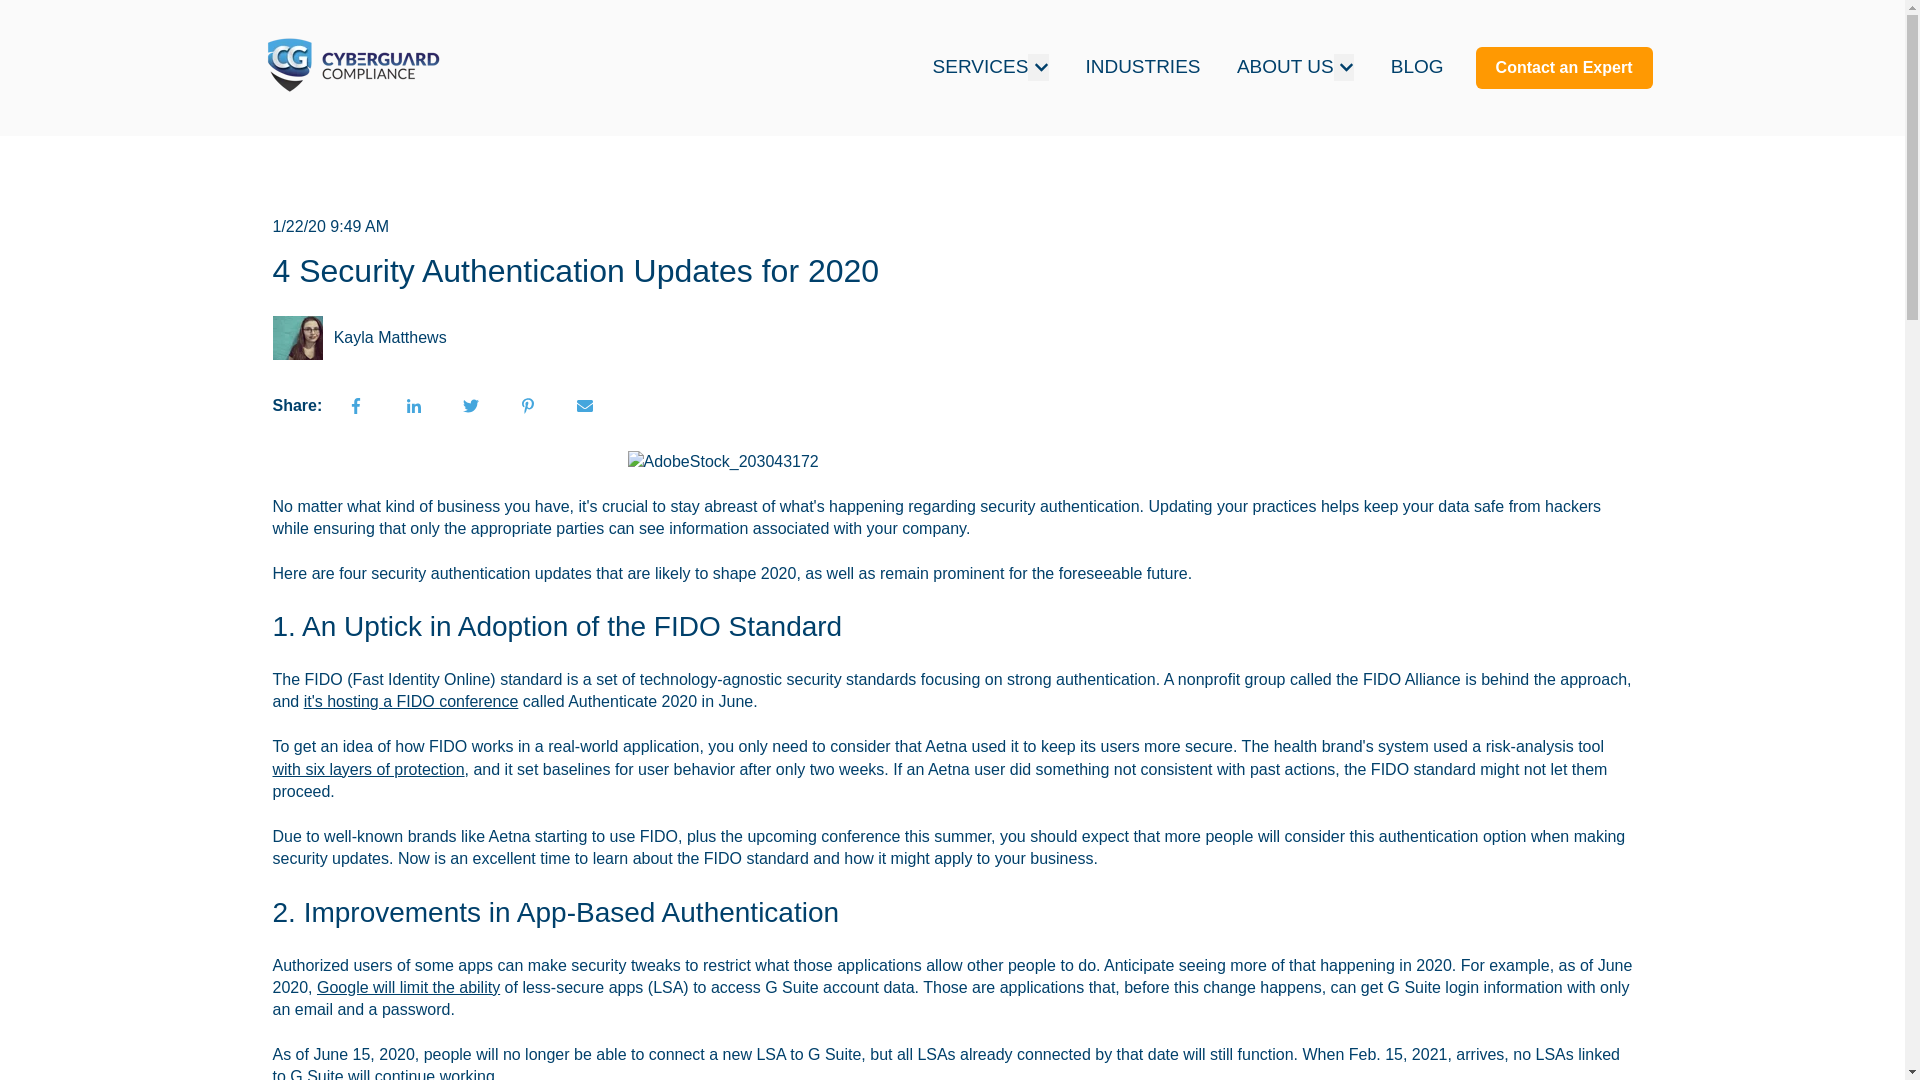 This screenshot has width=1920, height=1080. What do you see at coordinates (368, 769) in the screenshot?
I see `with six layers of protection` at bounding box center [368, 769].